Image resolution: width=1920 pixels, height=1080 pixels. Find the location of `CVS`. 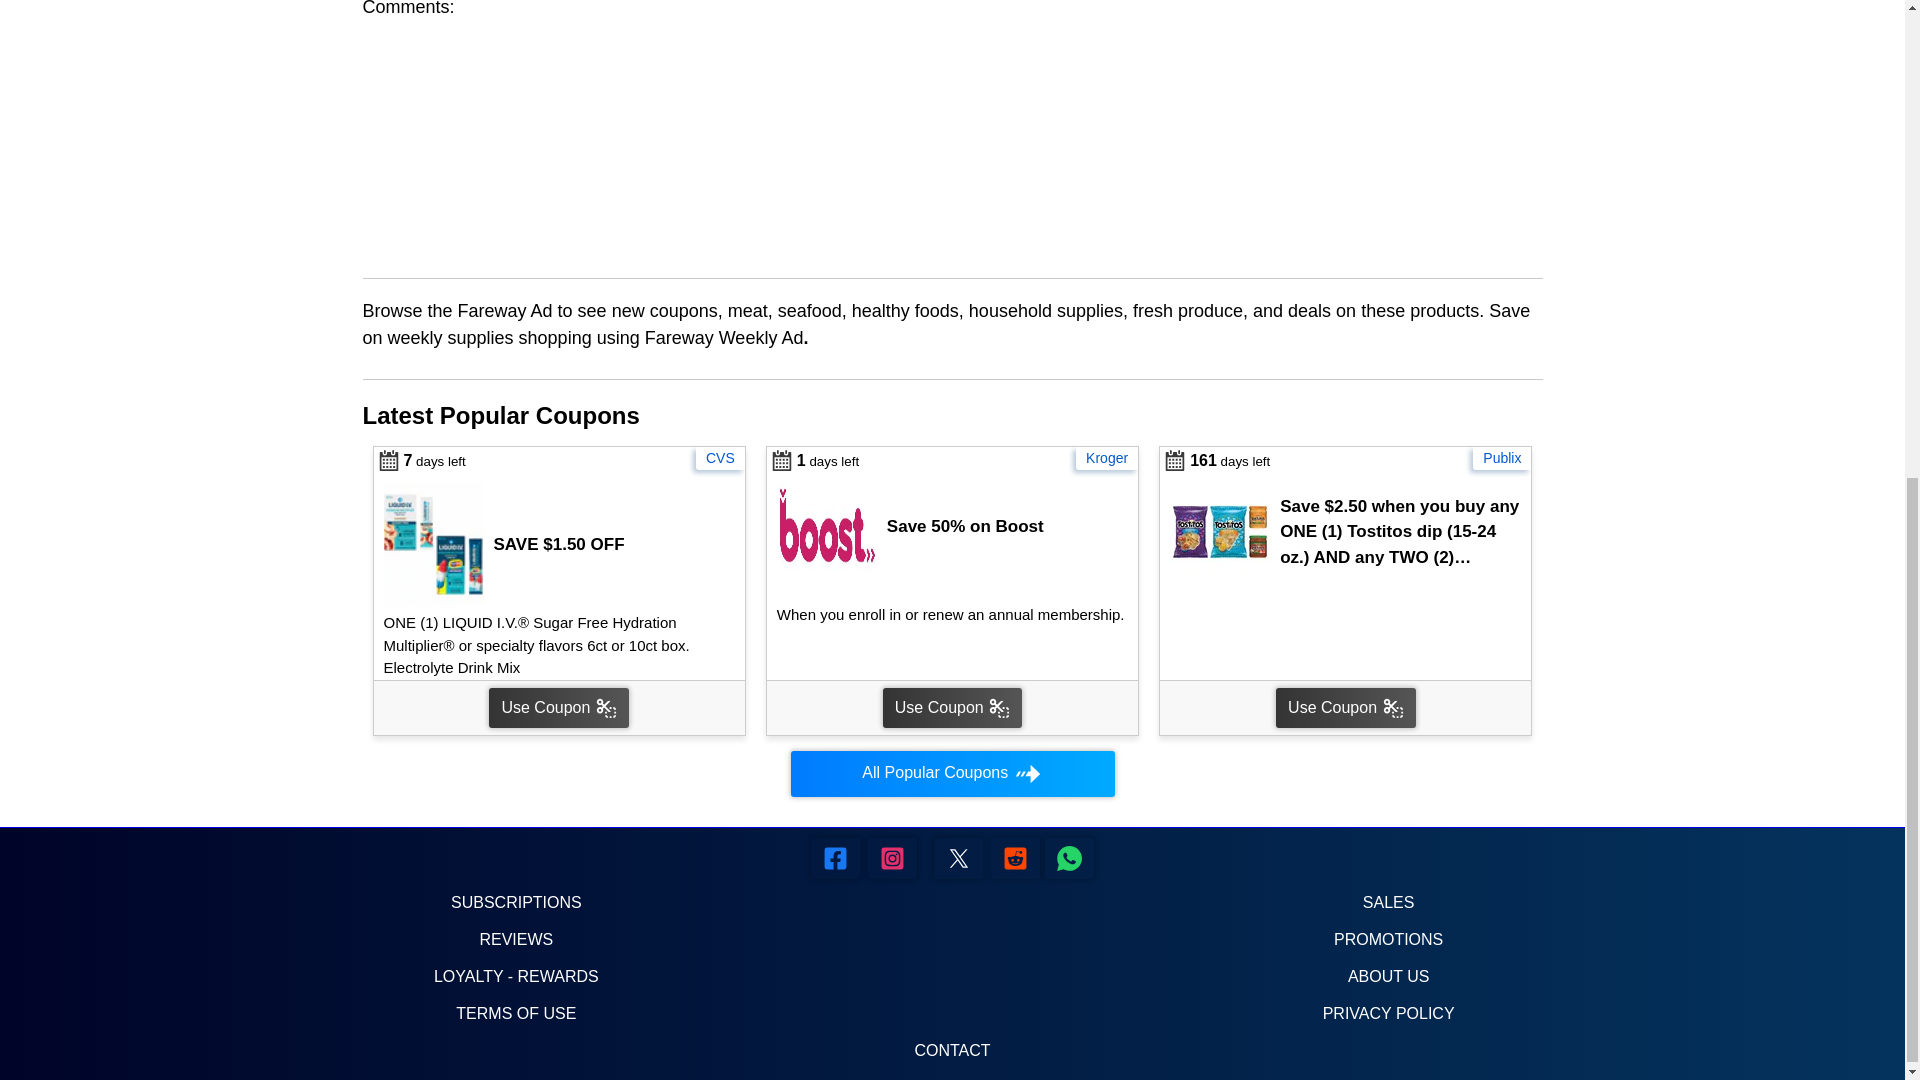

CVS is located at coordinates (720, 458).